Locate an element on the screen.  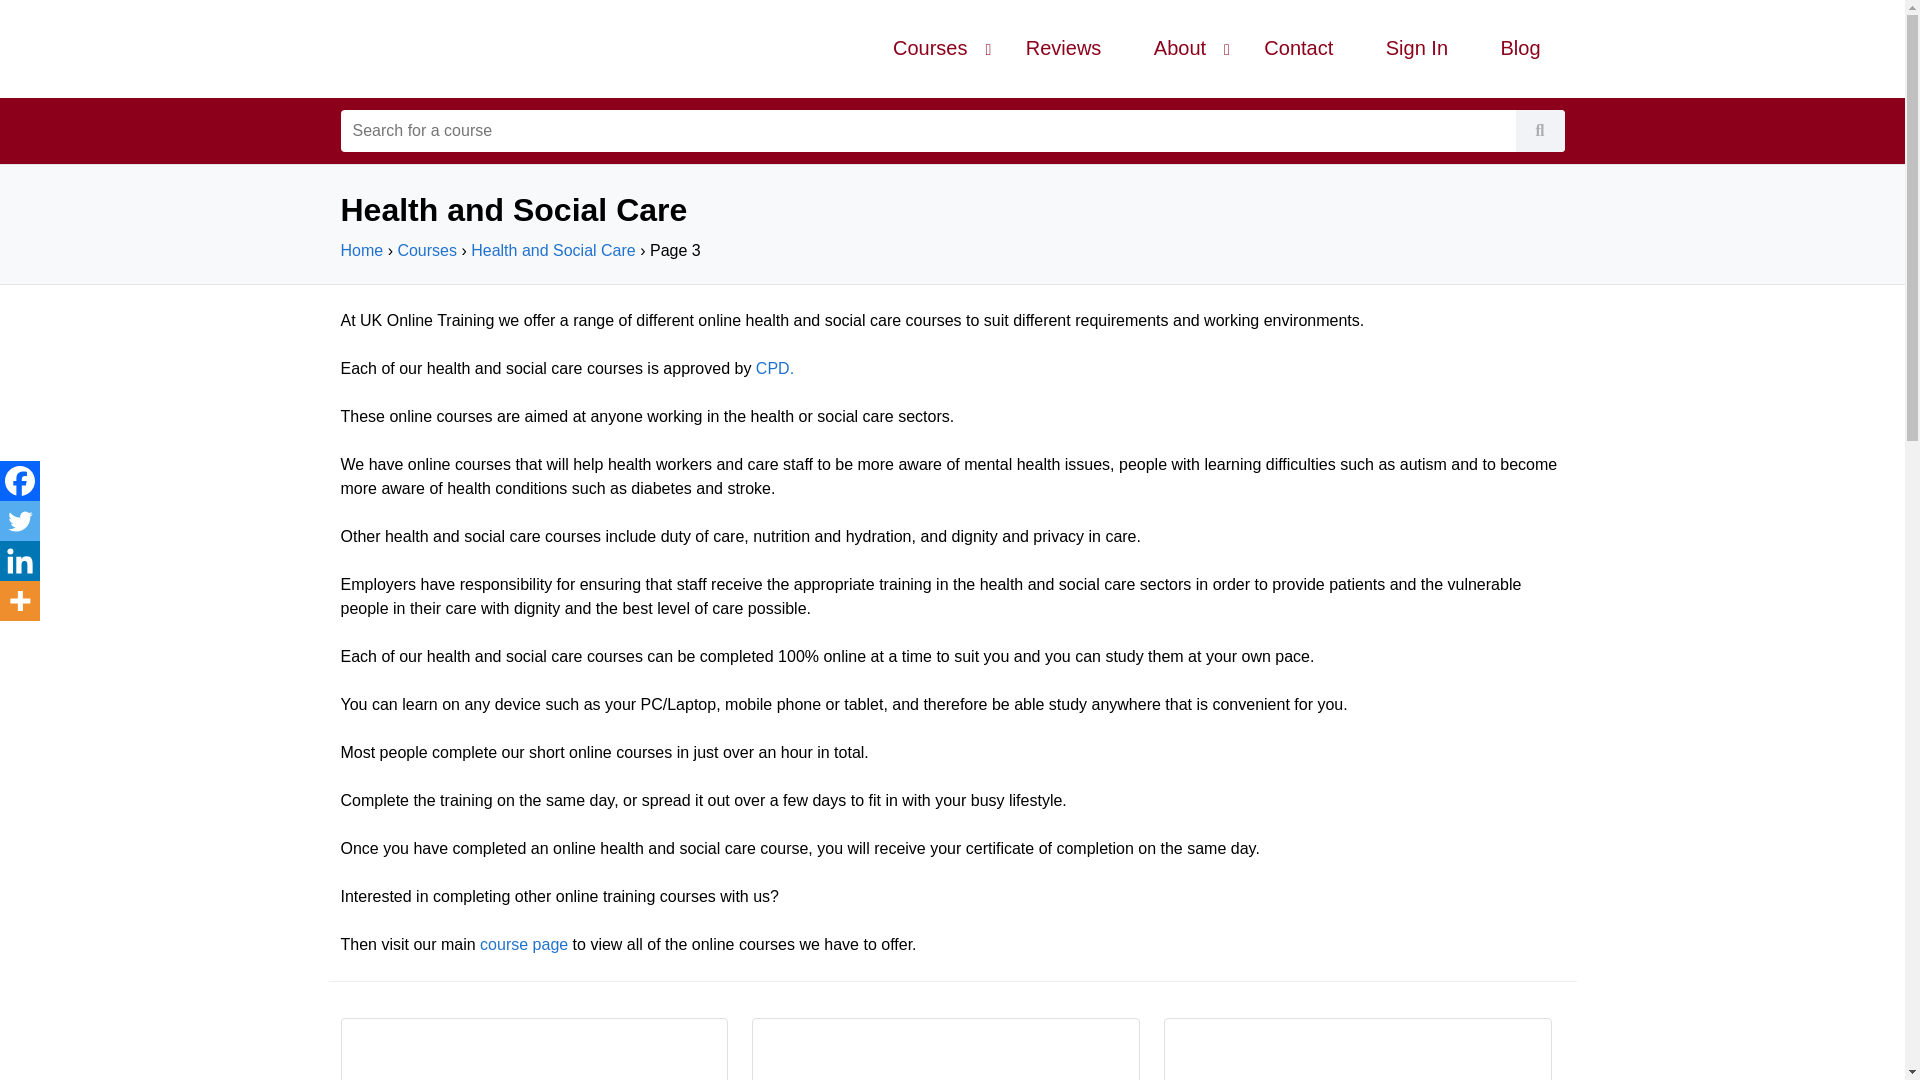
Home is located at coordinates (360, 250).